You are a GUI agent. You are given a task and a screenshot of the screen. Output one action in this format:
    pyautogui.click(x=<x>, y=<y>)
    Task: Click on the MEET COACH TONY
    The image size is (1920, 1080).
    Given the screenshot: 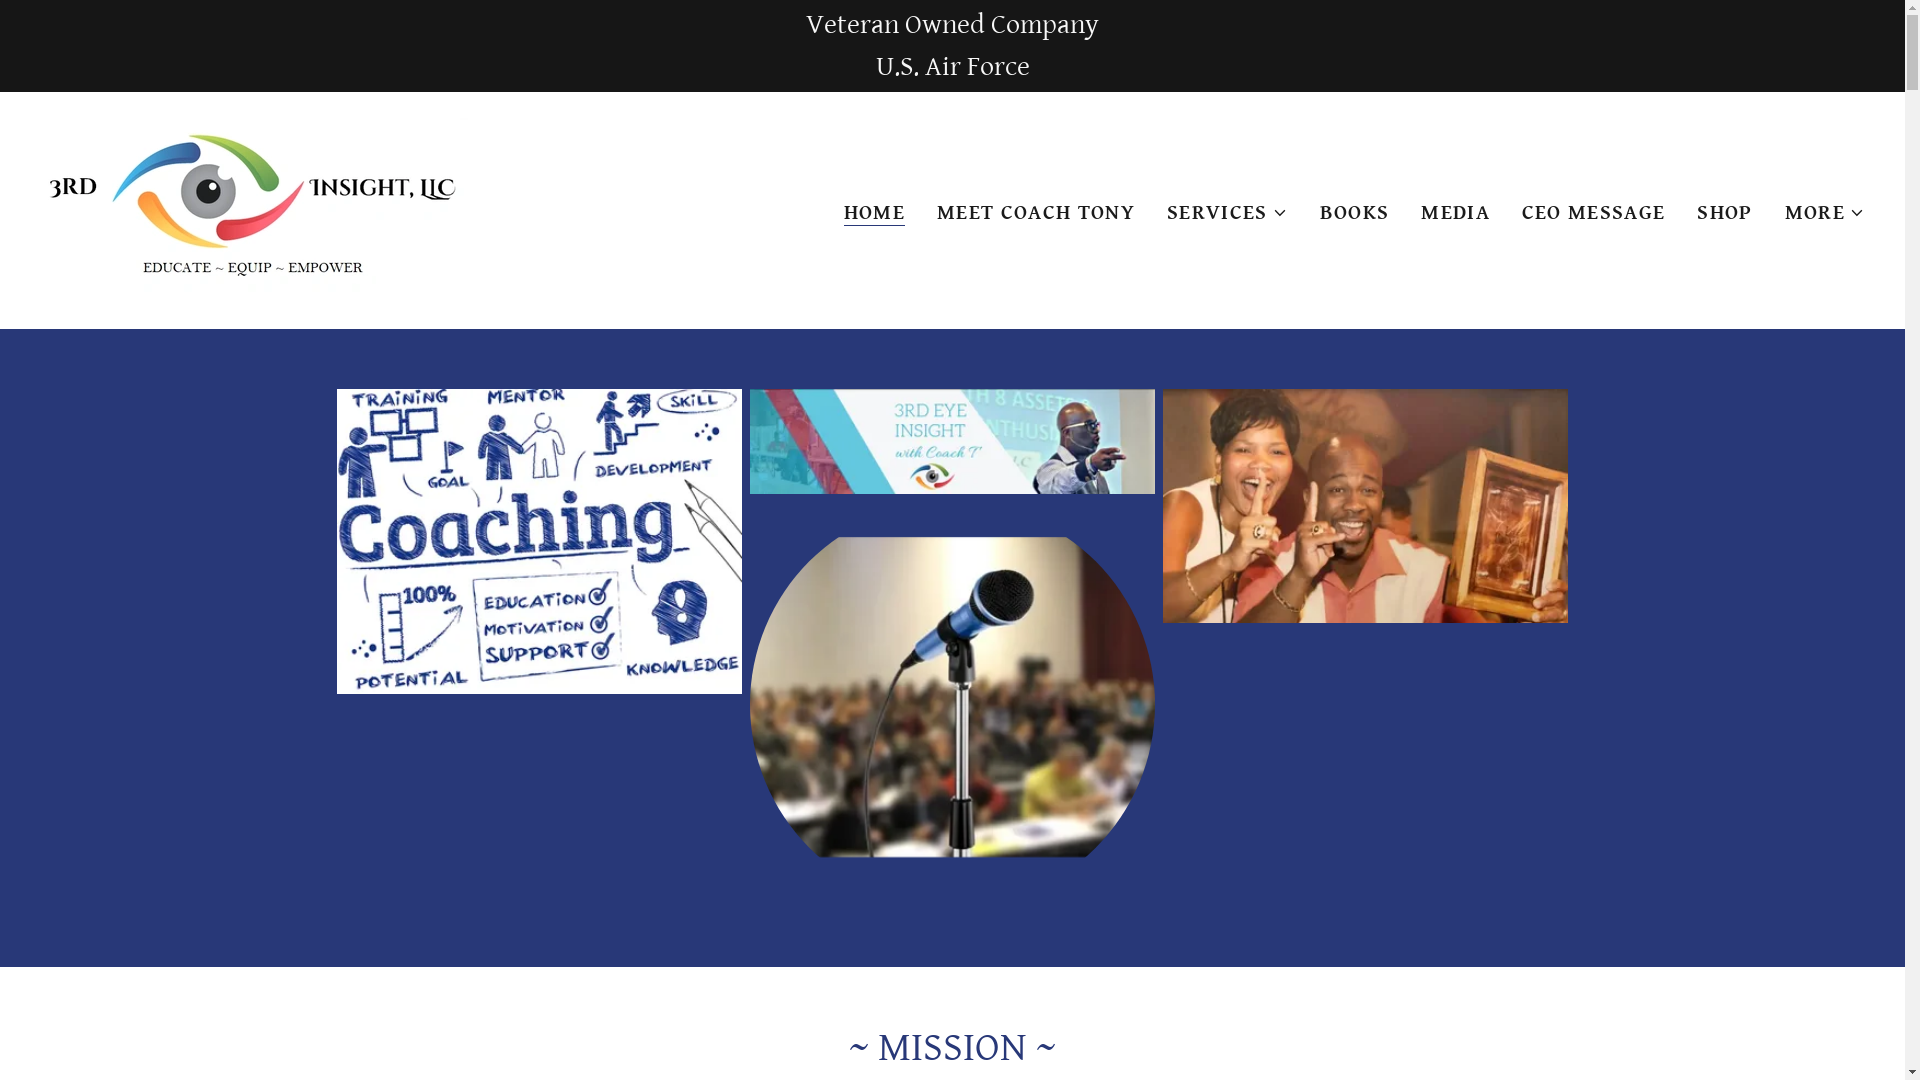 What is the action you would take?
    pyautogui.click(x=1036, y=213)
    